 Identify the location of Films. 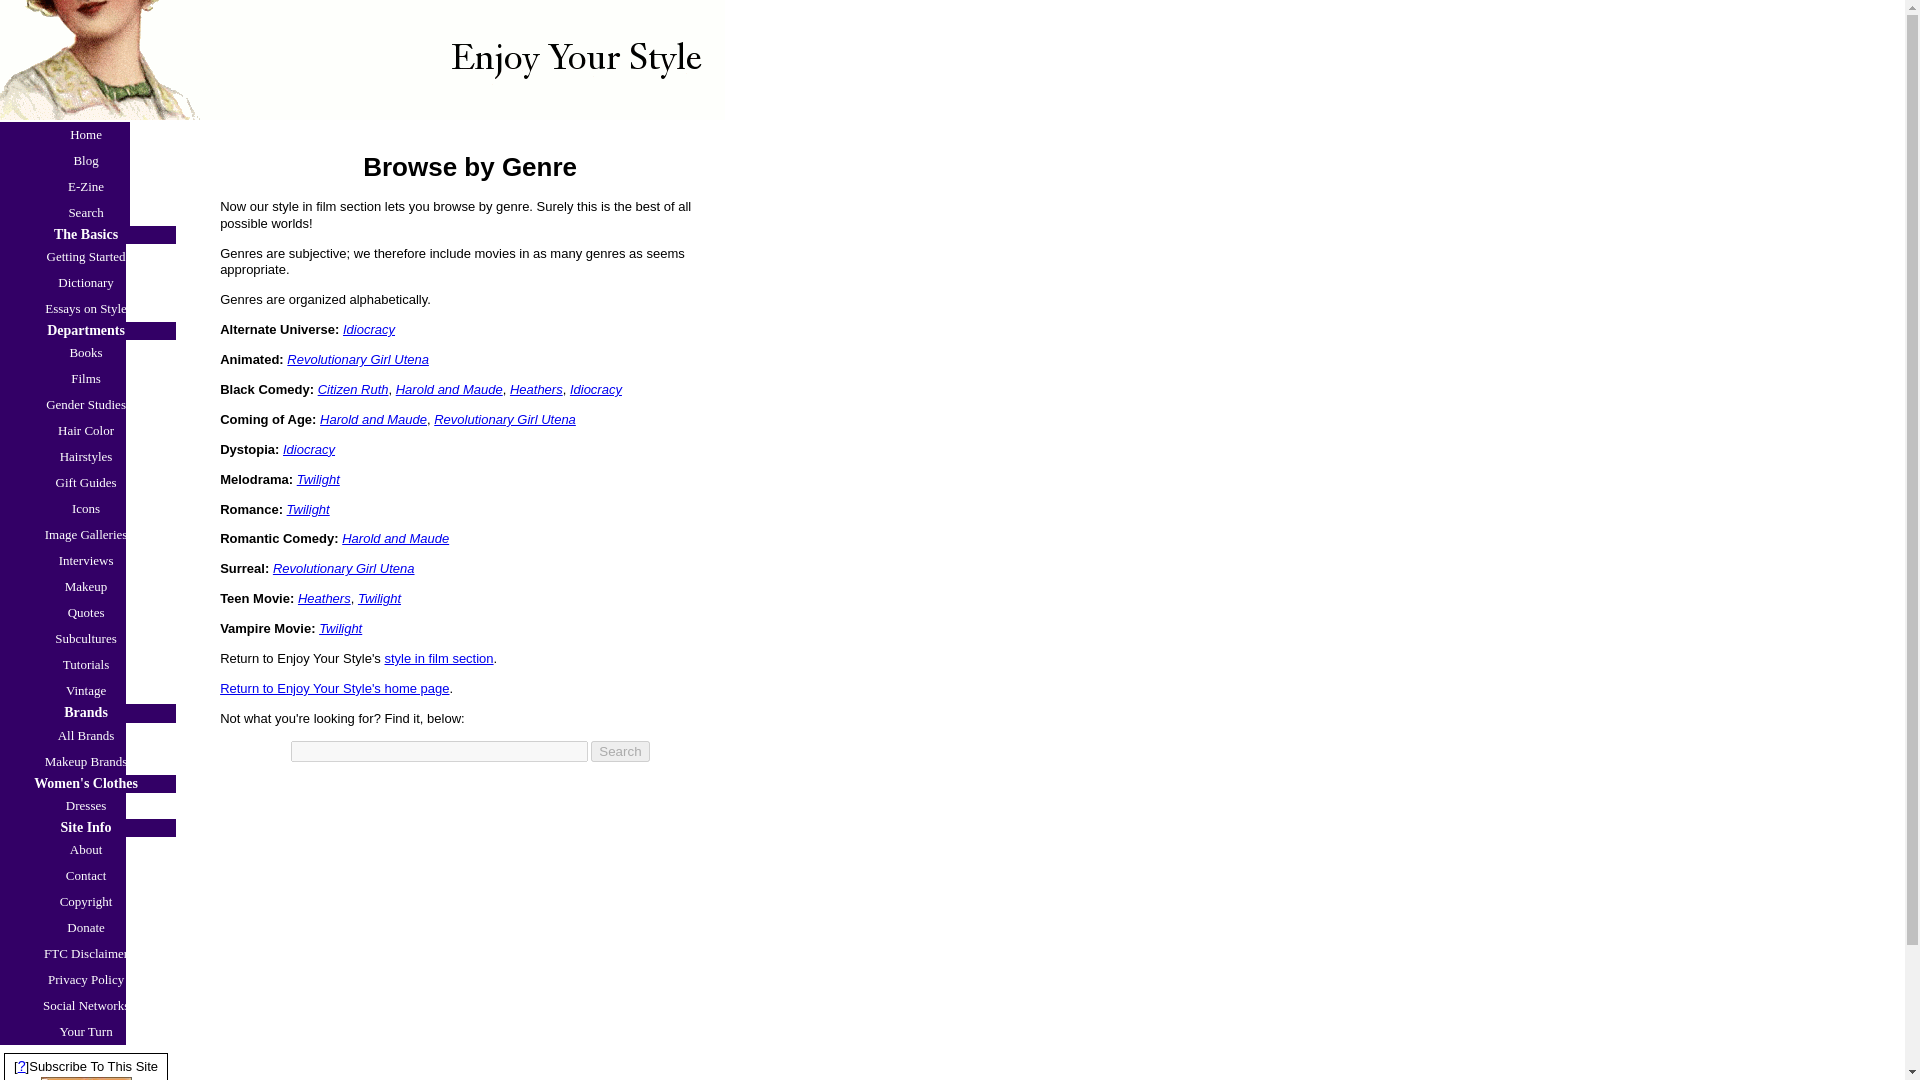
(88, 379).